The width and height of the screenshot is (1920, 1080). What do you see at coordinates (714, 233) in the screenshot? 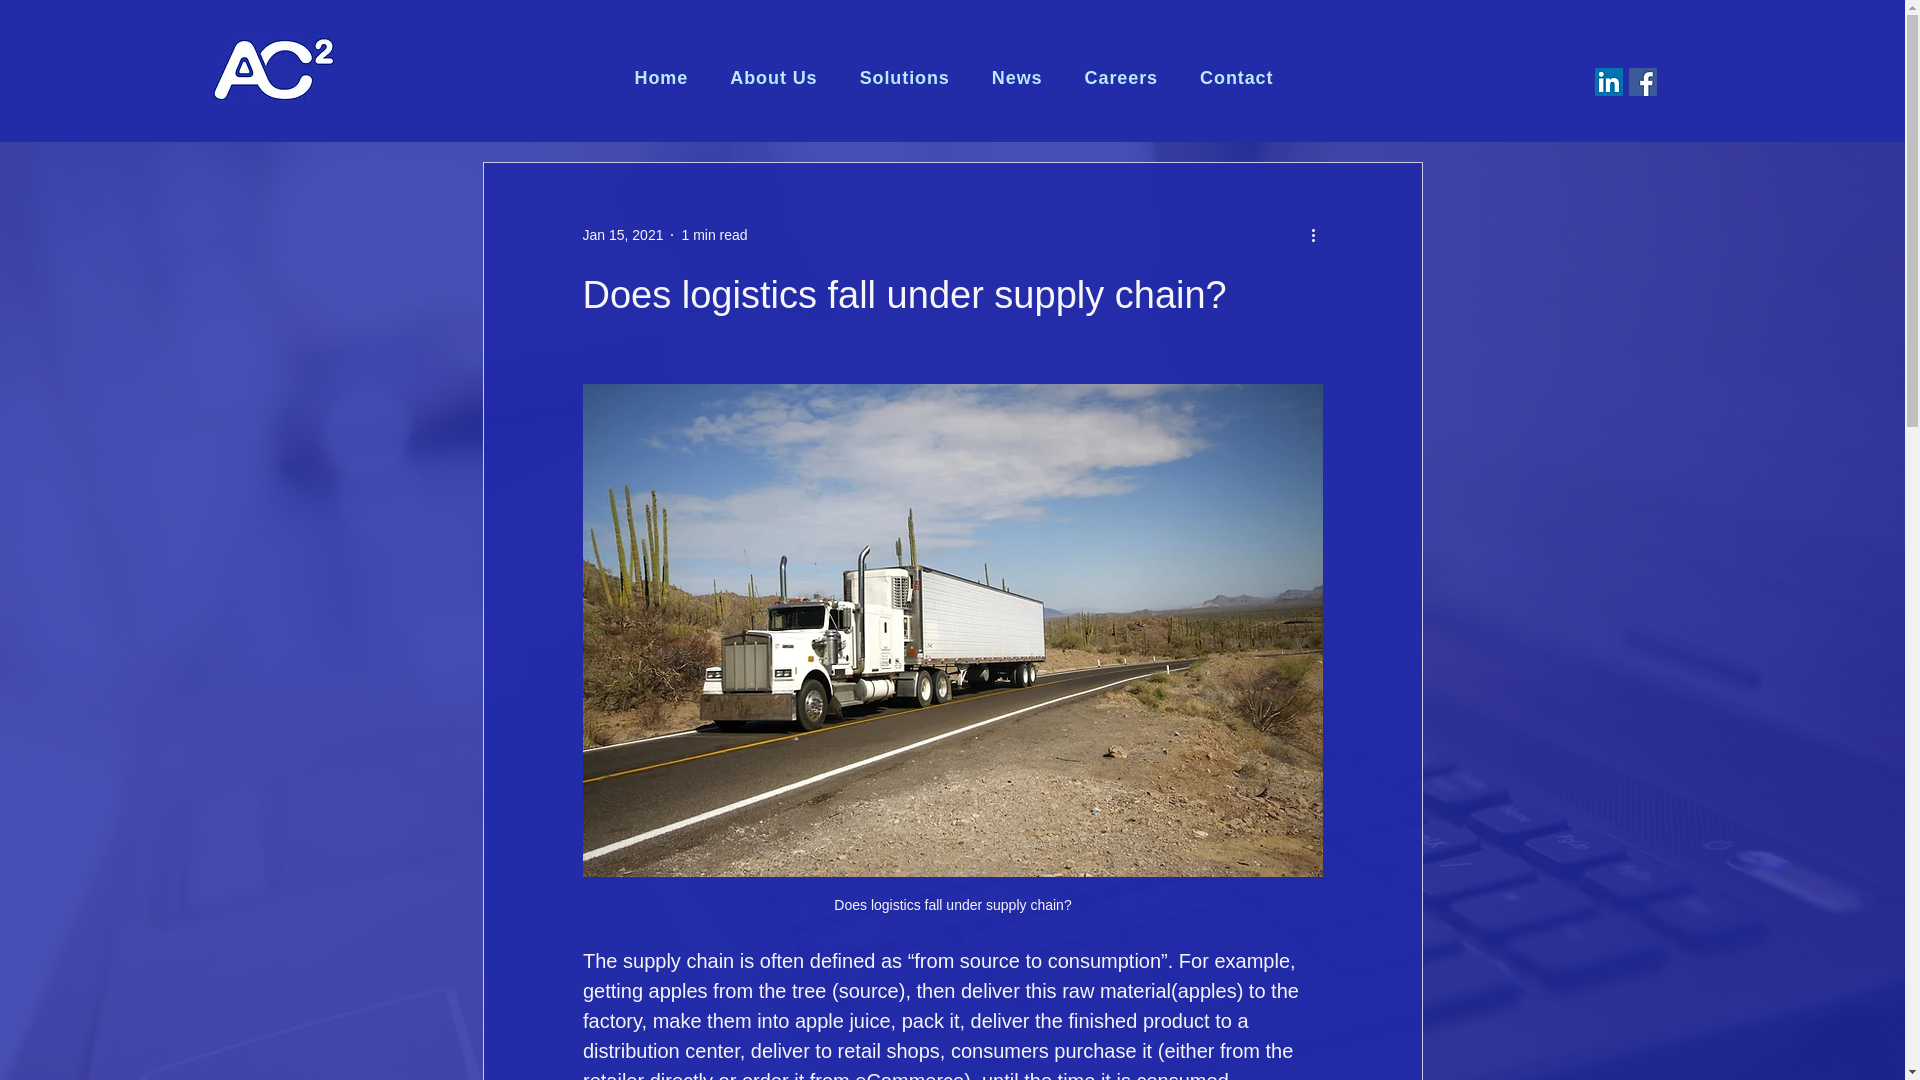
I see `1 min read` at bounding box center [714, 233].